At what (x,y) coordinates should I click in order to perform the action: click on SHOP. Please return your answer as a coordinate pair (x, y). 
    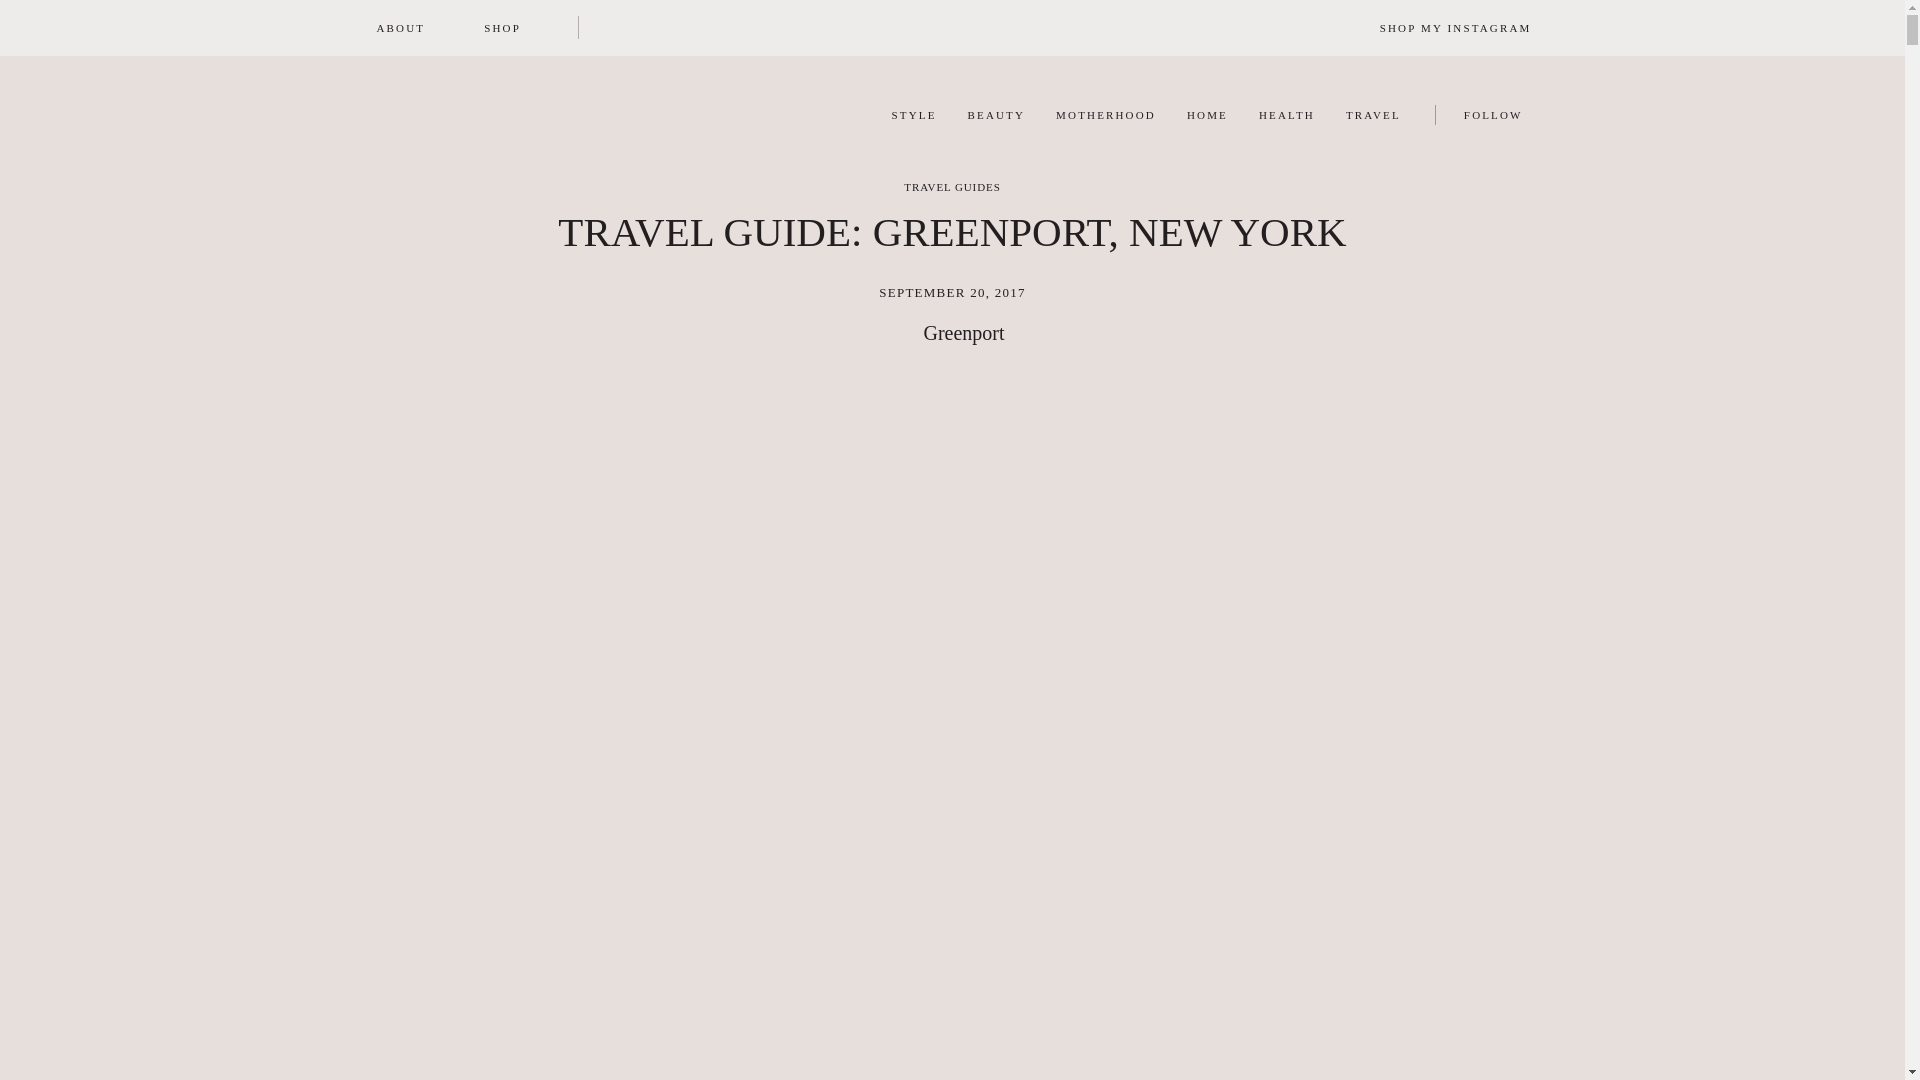
    Looking at the image, I should click on (898, 127).